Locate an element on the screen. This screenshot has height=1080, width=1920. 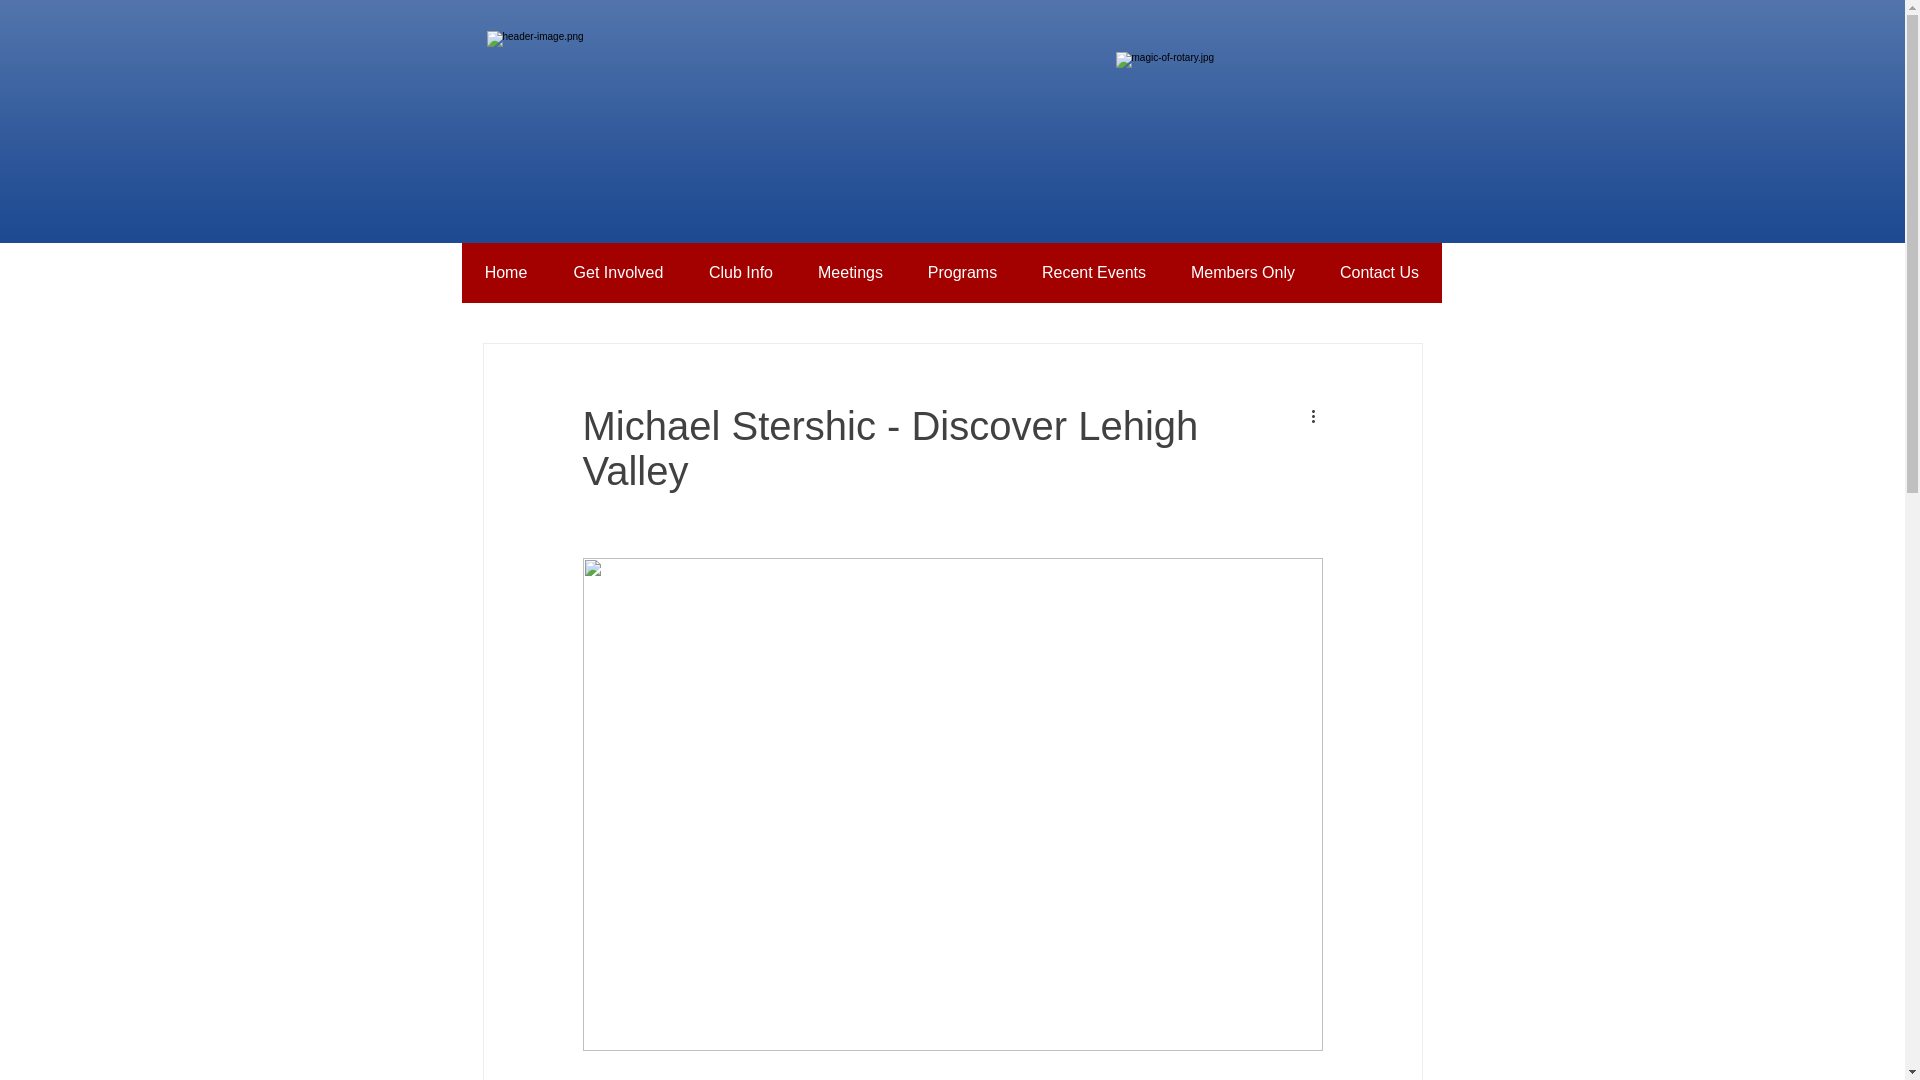
Programs is located at coordinates (962, 273).